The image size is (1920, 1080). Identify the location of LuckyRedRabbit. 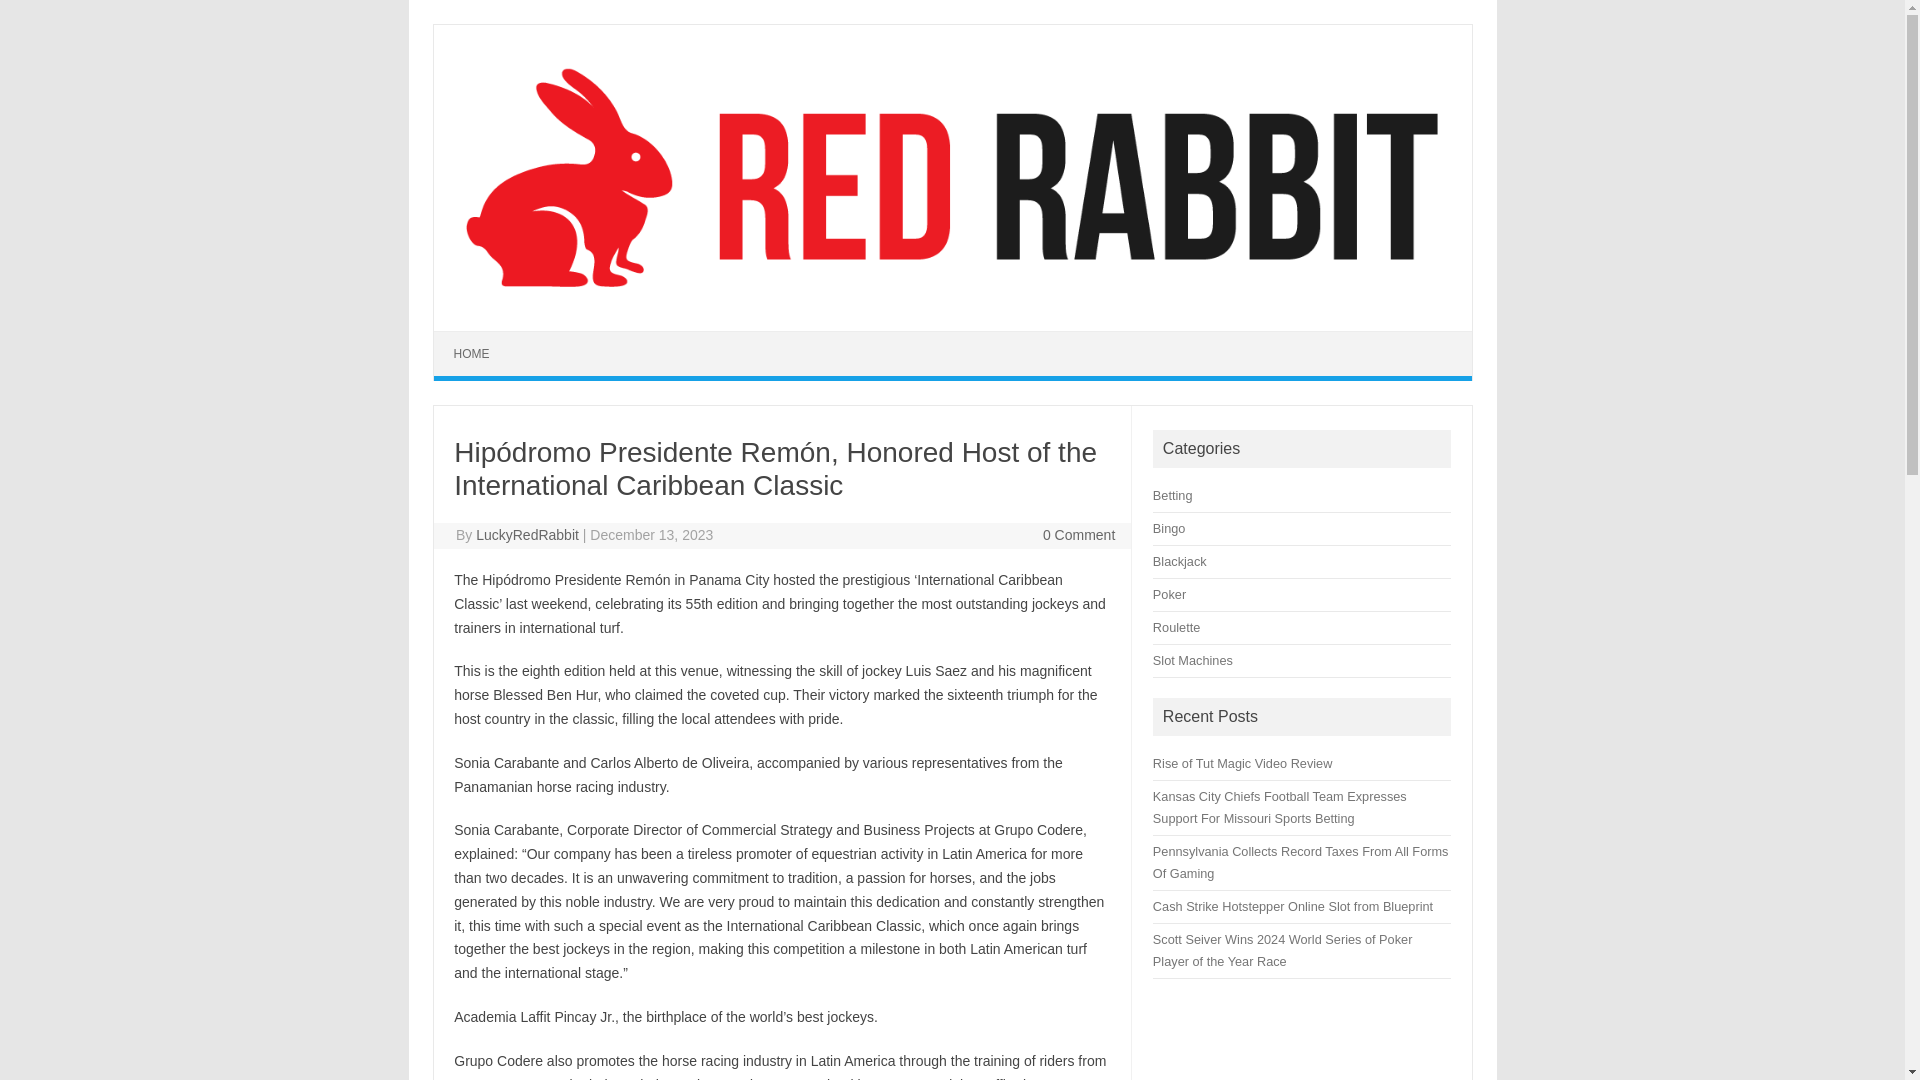
(528, 535).